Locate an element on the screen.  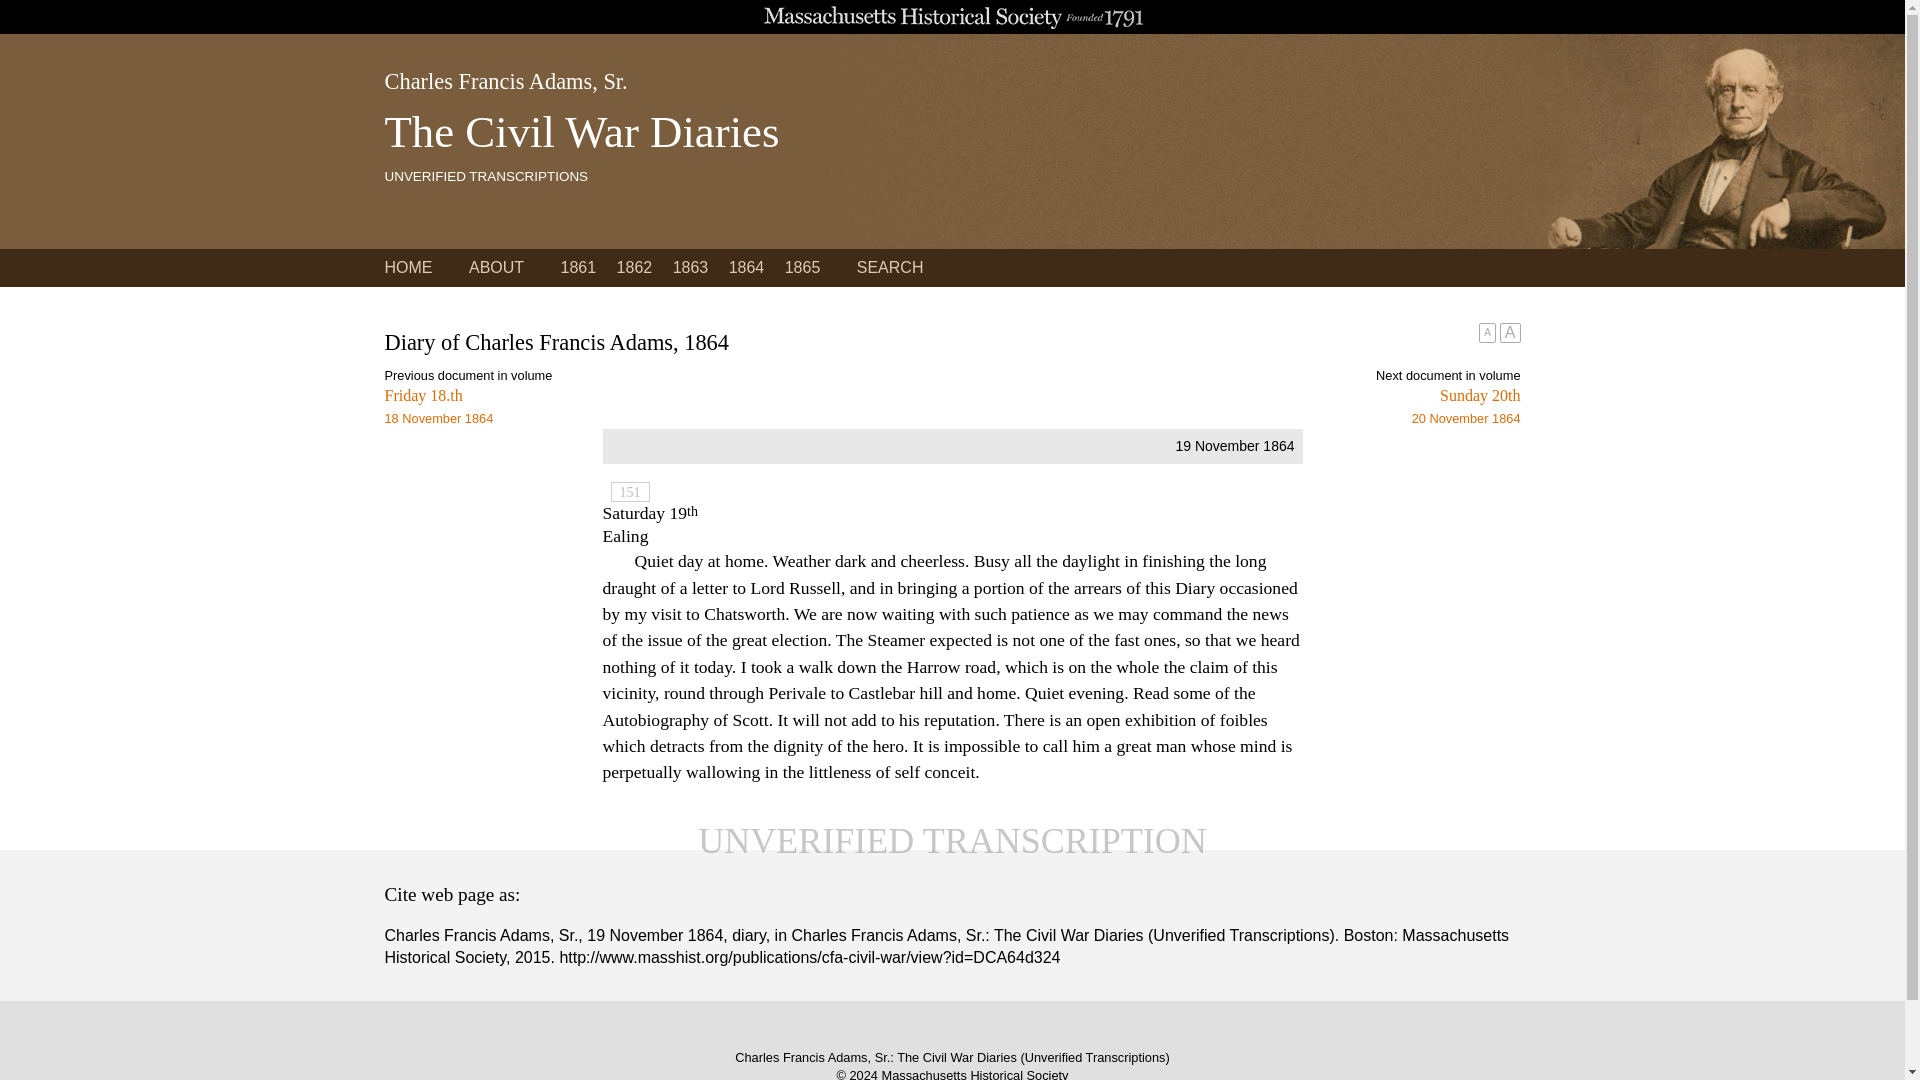
1861 is located at coordinates (634, 268).